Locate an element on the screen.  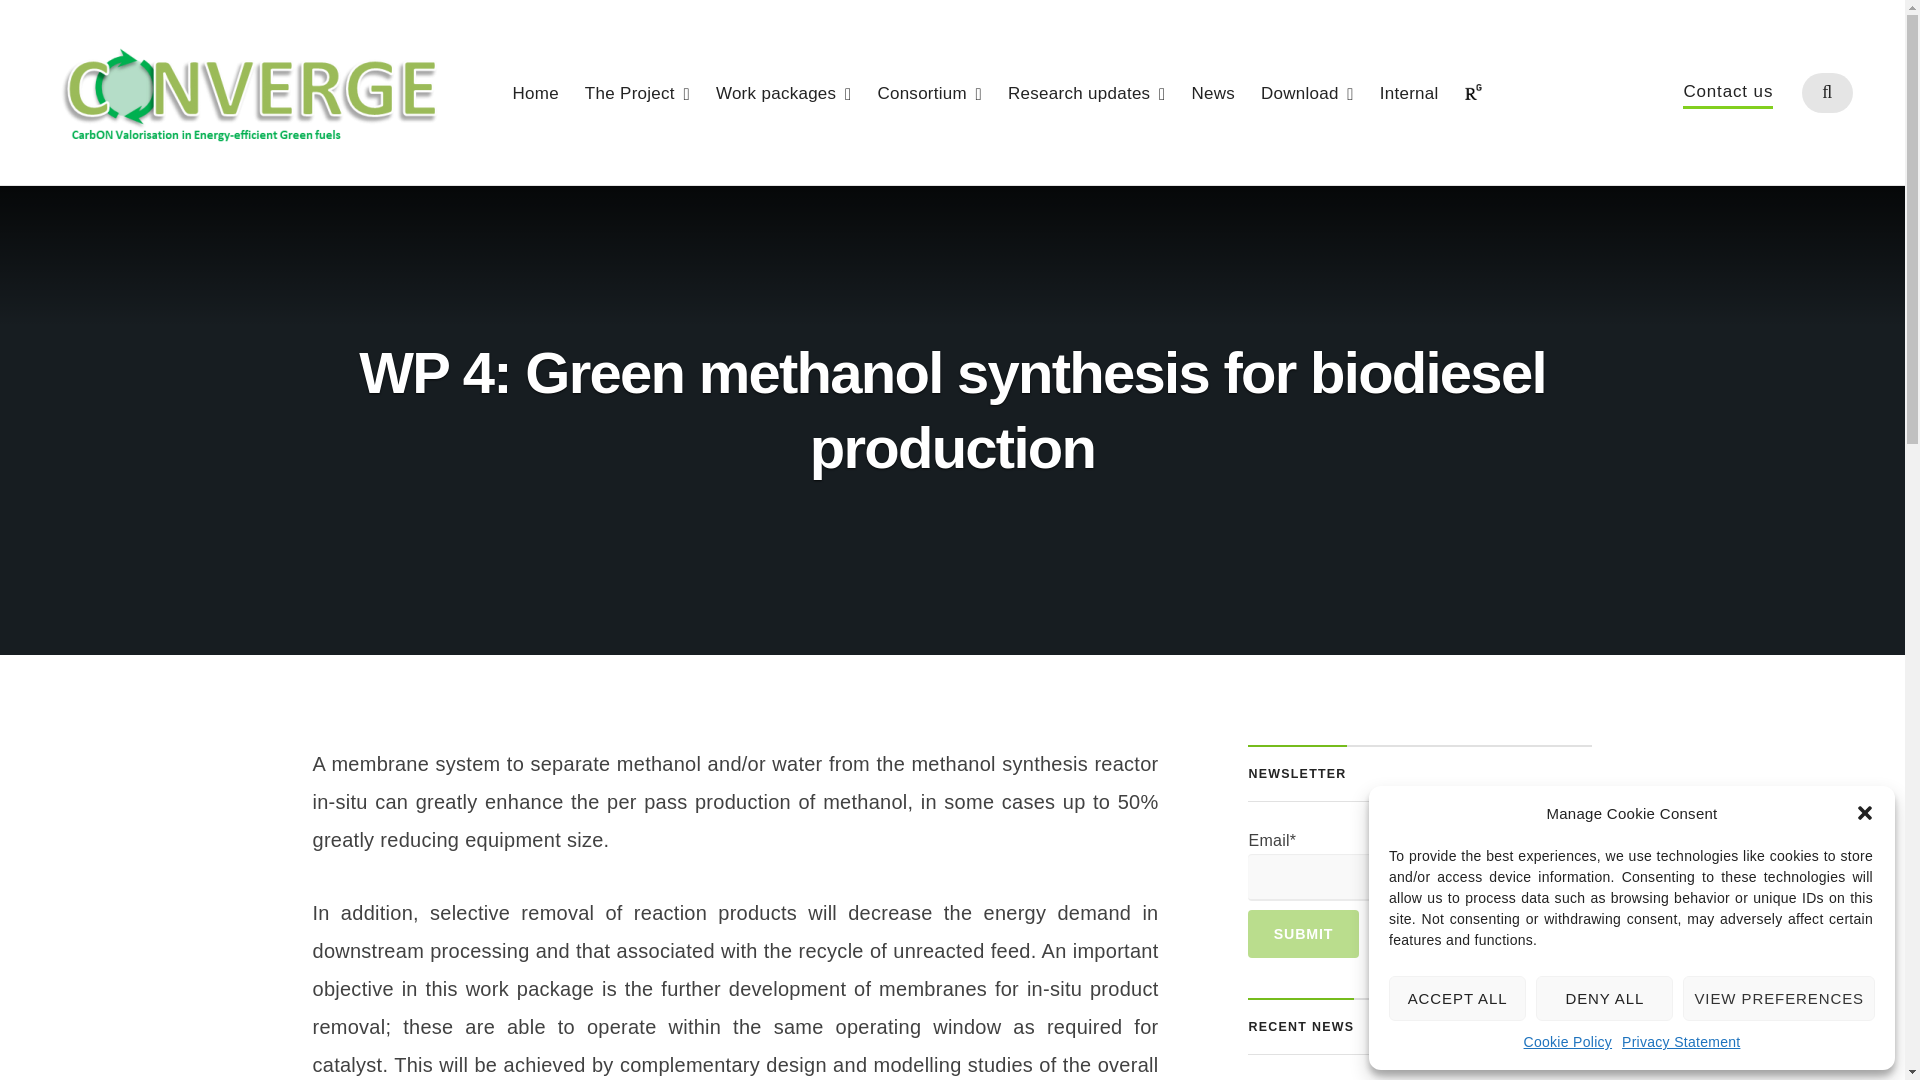
Submit is located at coordinates (1302, 934).